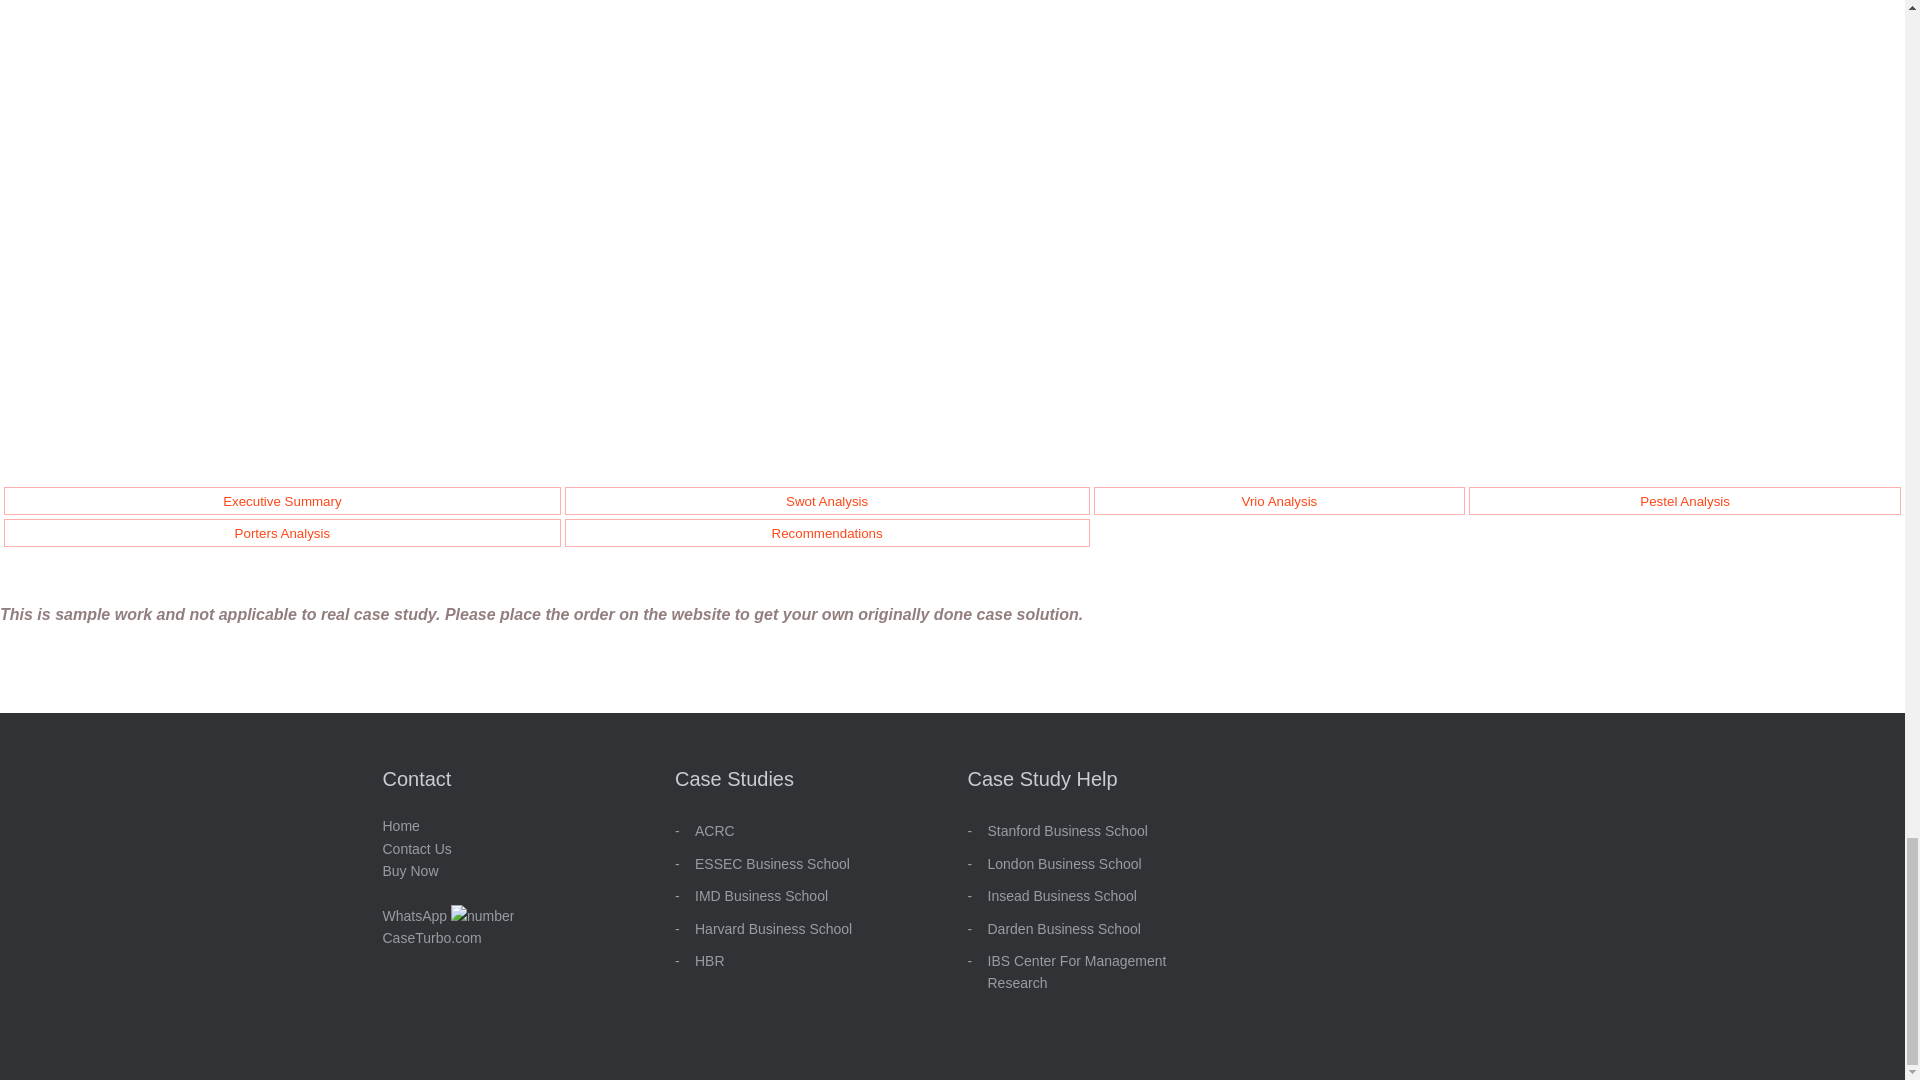 The image size is (1920, 1080). I want to click on CRC, so click(718, 830).